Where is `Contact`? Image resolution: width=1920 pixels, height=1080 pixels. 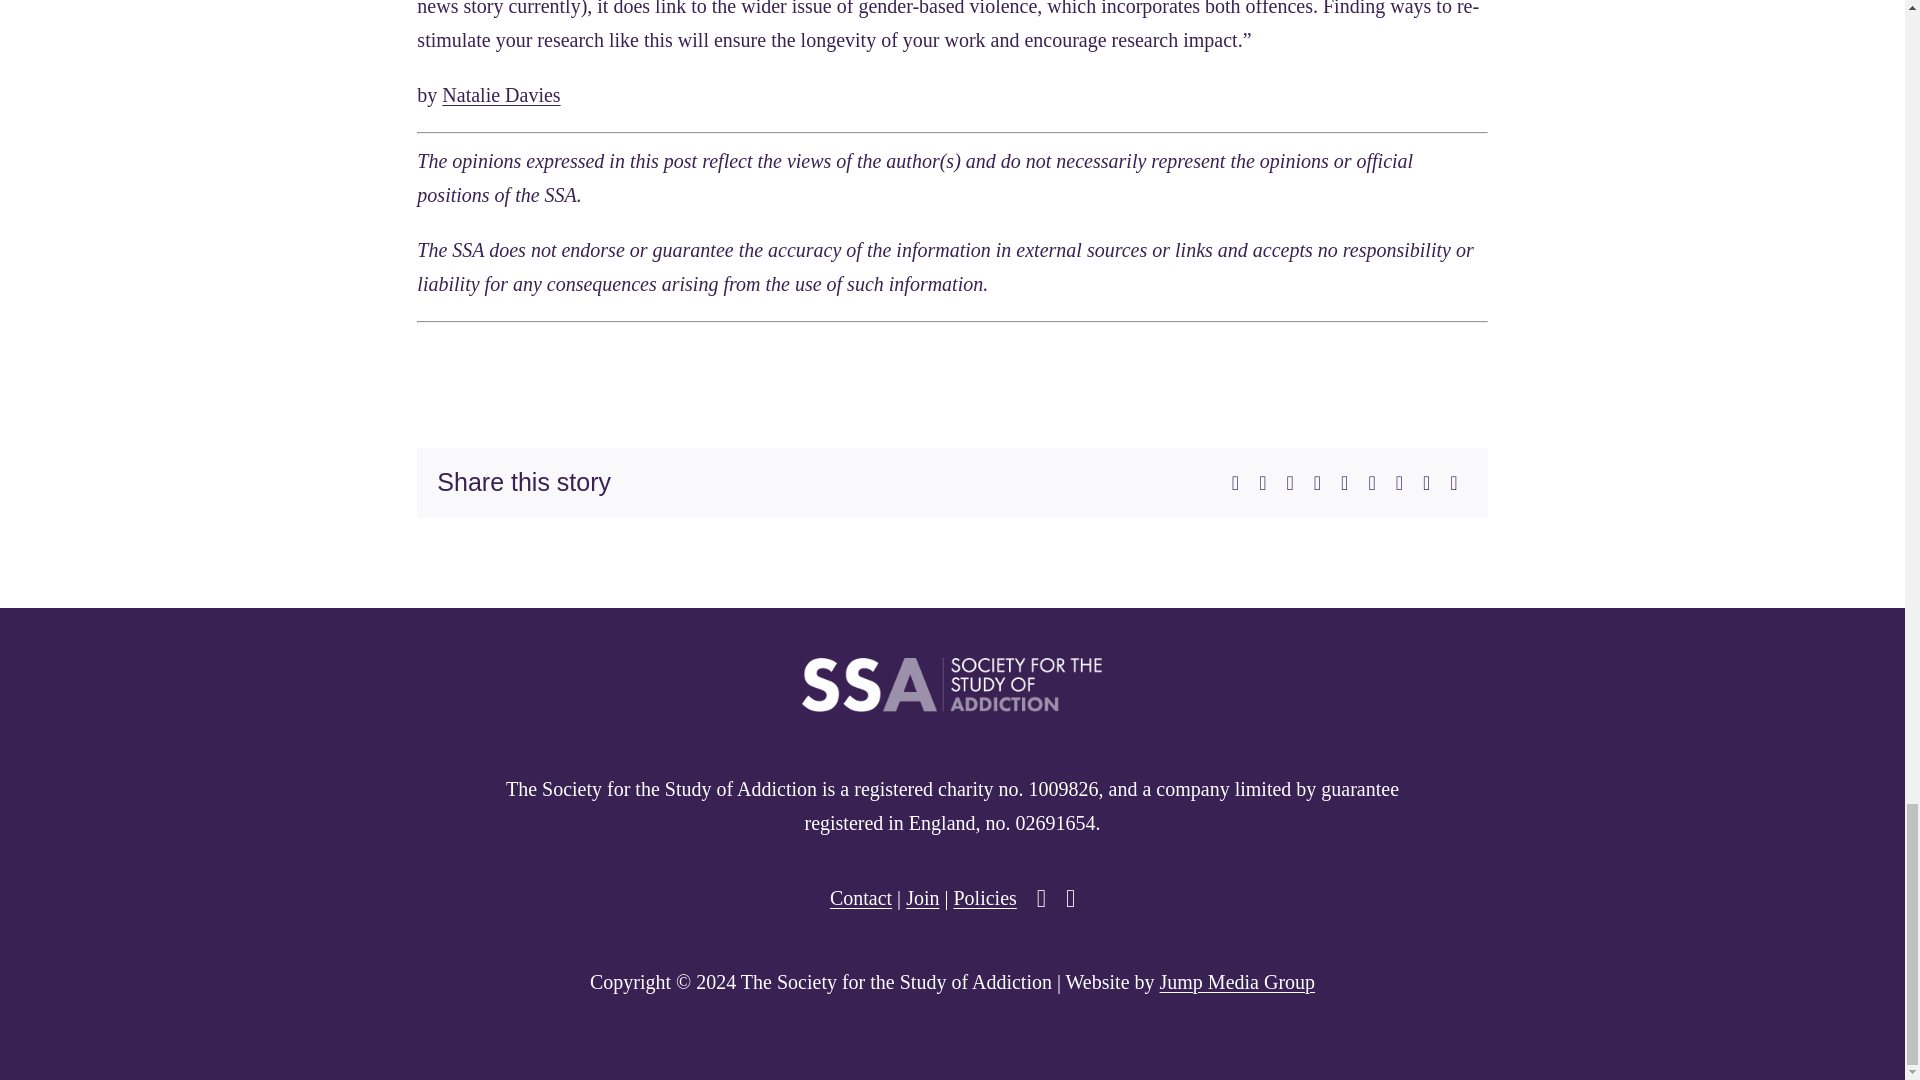
Contact is located at coordinates (860, 898).